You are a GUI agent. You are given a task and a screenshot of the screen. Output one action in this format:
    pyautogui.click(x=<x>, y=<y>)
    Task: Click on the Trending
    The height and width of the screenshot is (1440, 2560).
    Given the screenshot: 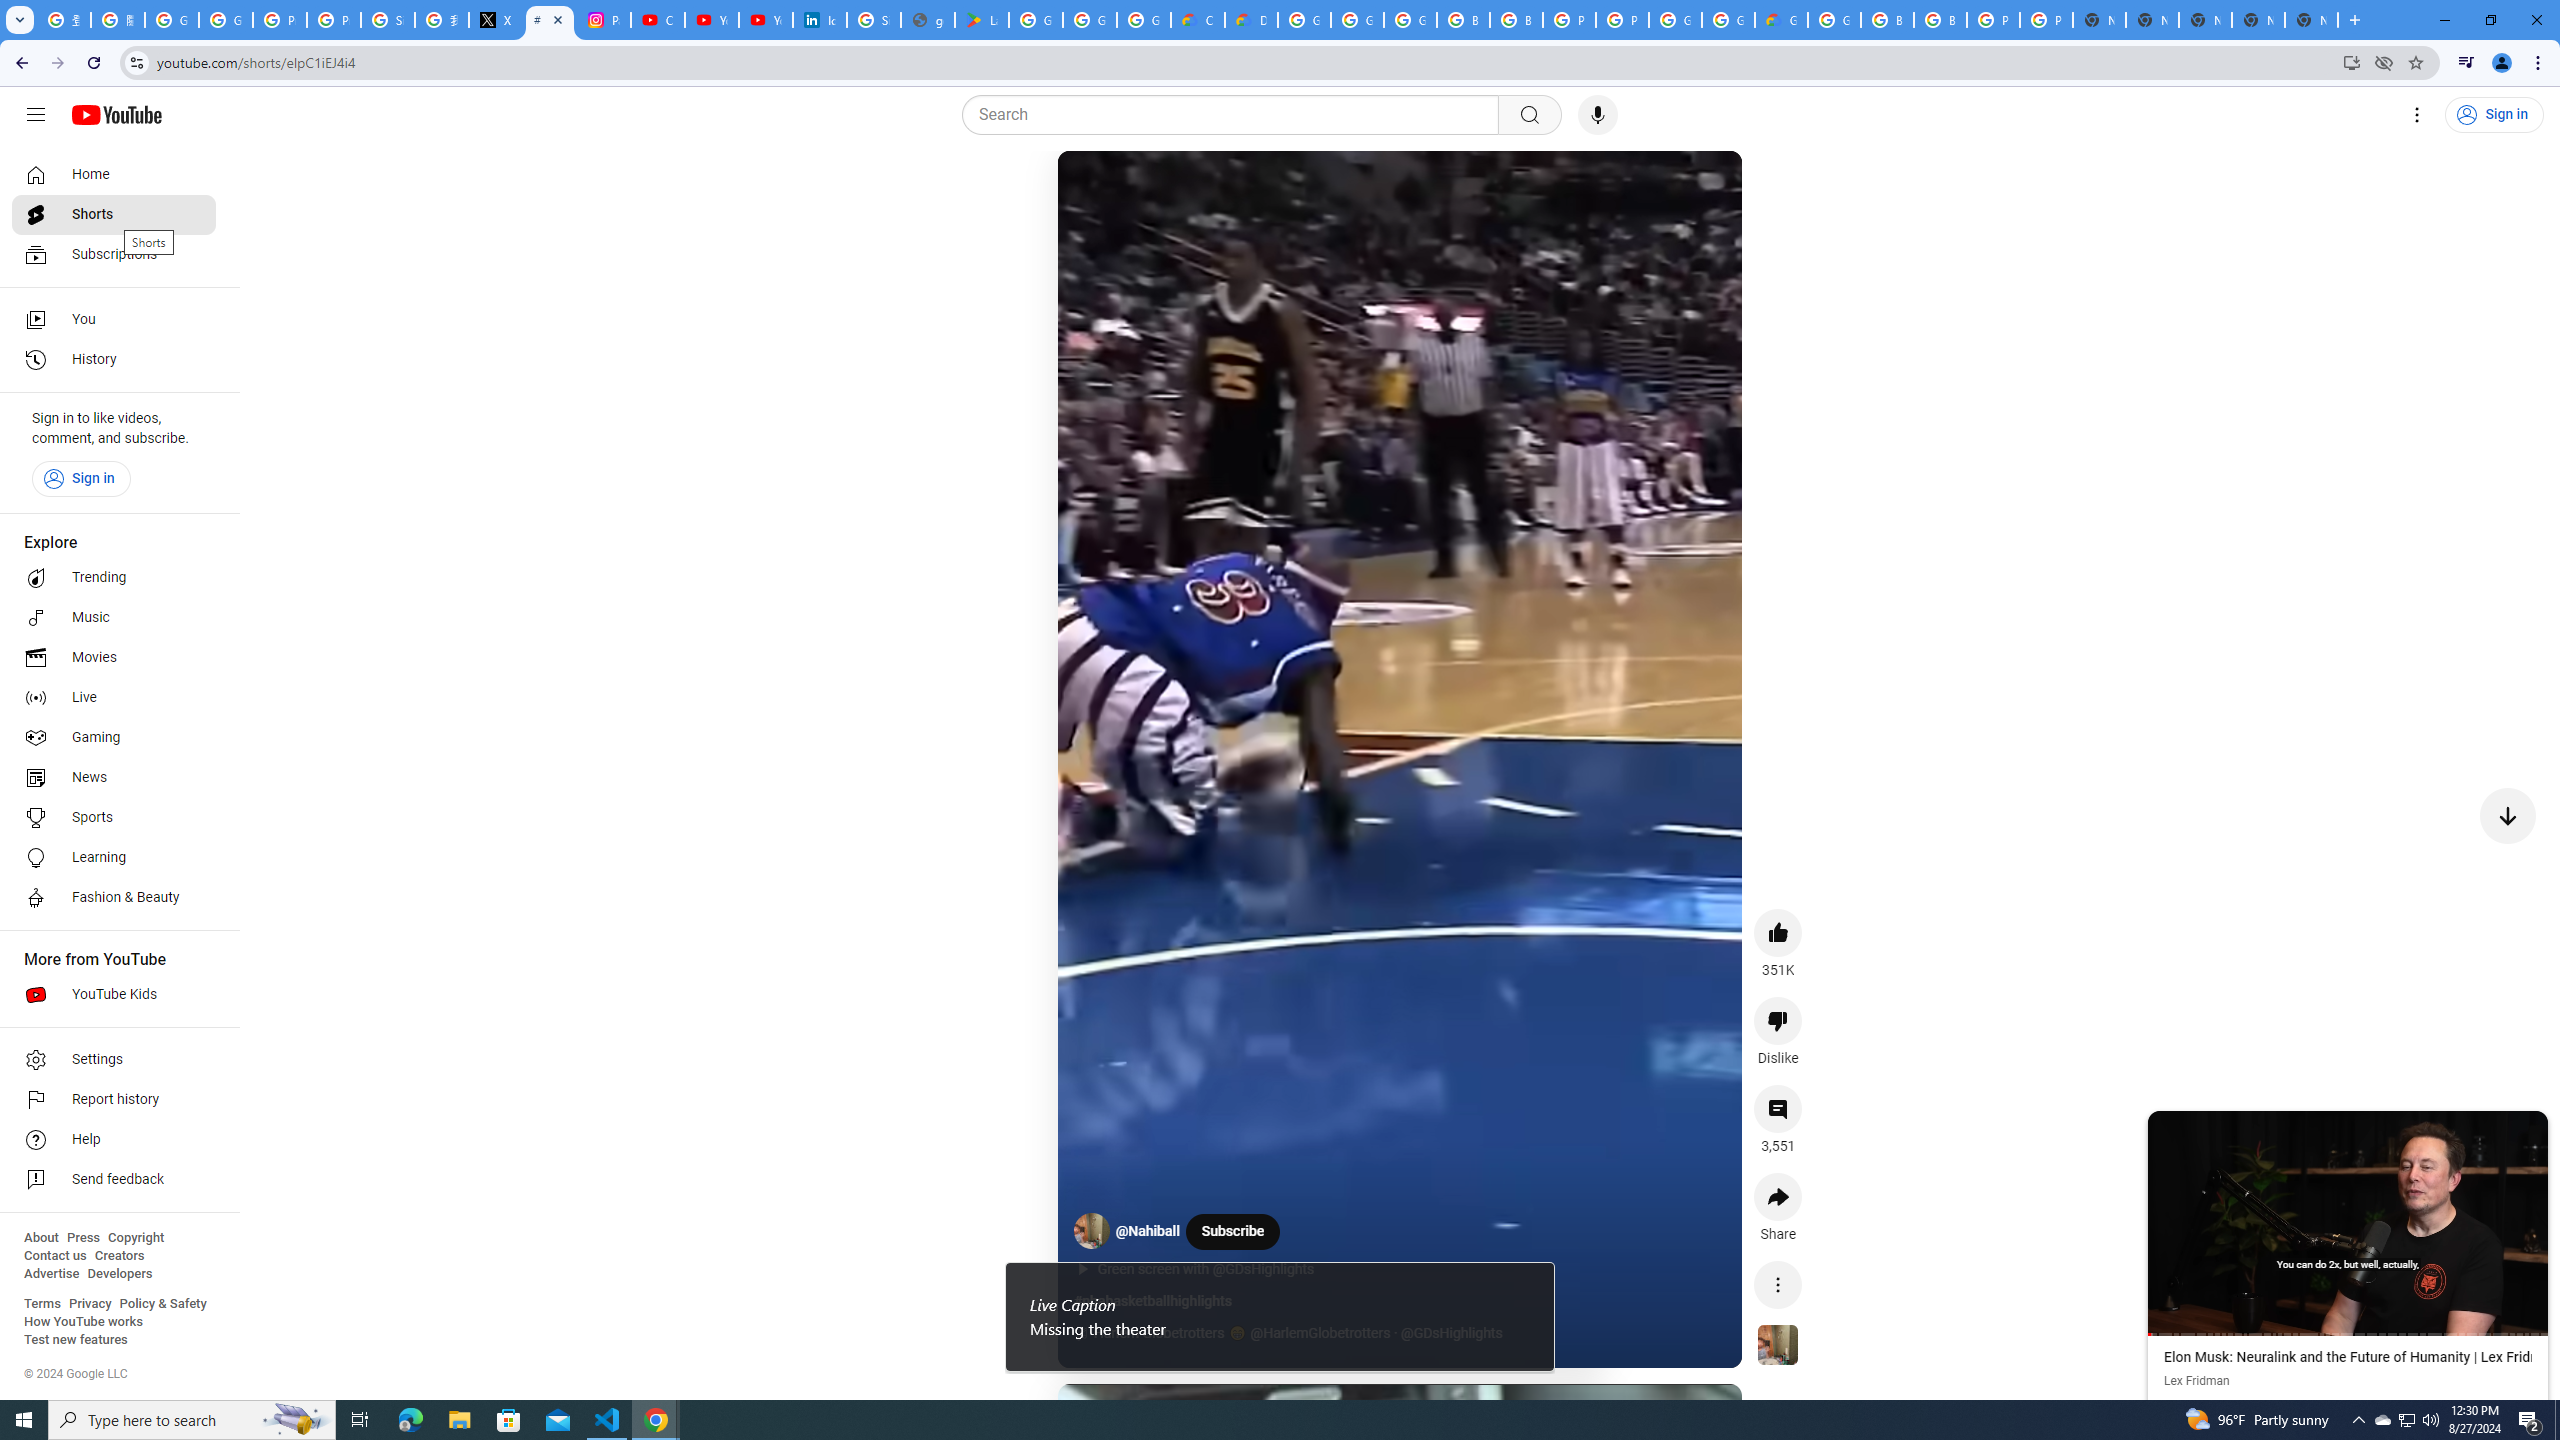 What is the action you would take?
    pyautogui.click(x=114, y=578)
    